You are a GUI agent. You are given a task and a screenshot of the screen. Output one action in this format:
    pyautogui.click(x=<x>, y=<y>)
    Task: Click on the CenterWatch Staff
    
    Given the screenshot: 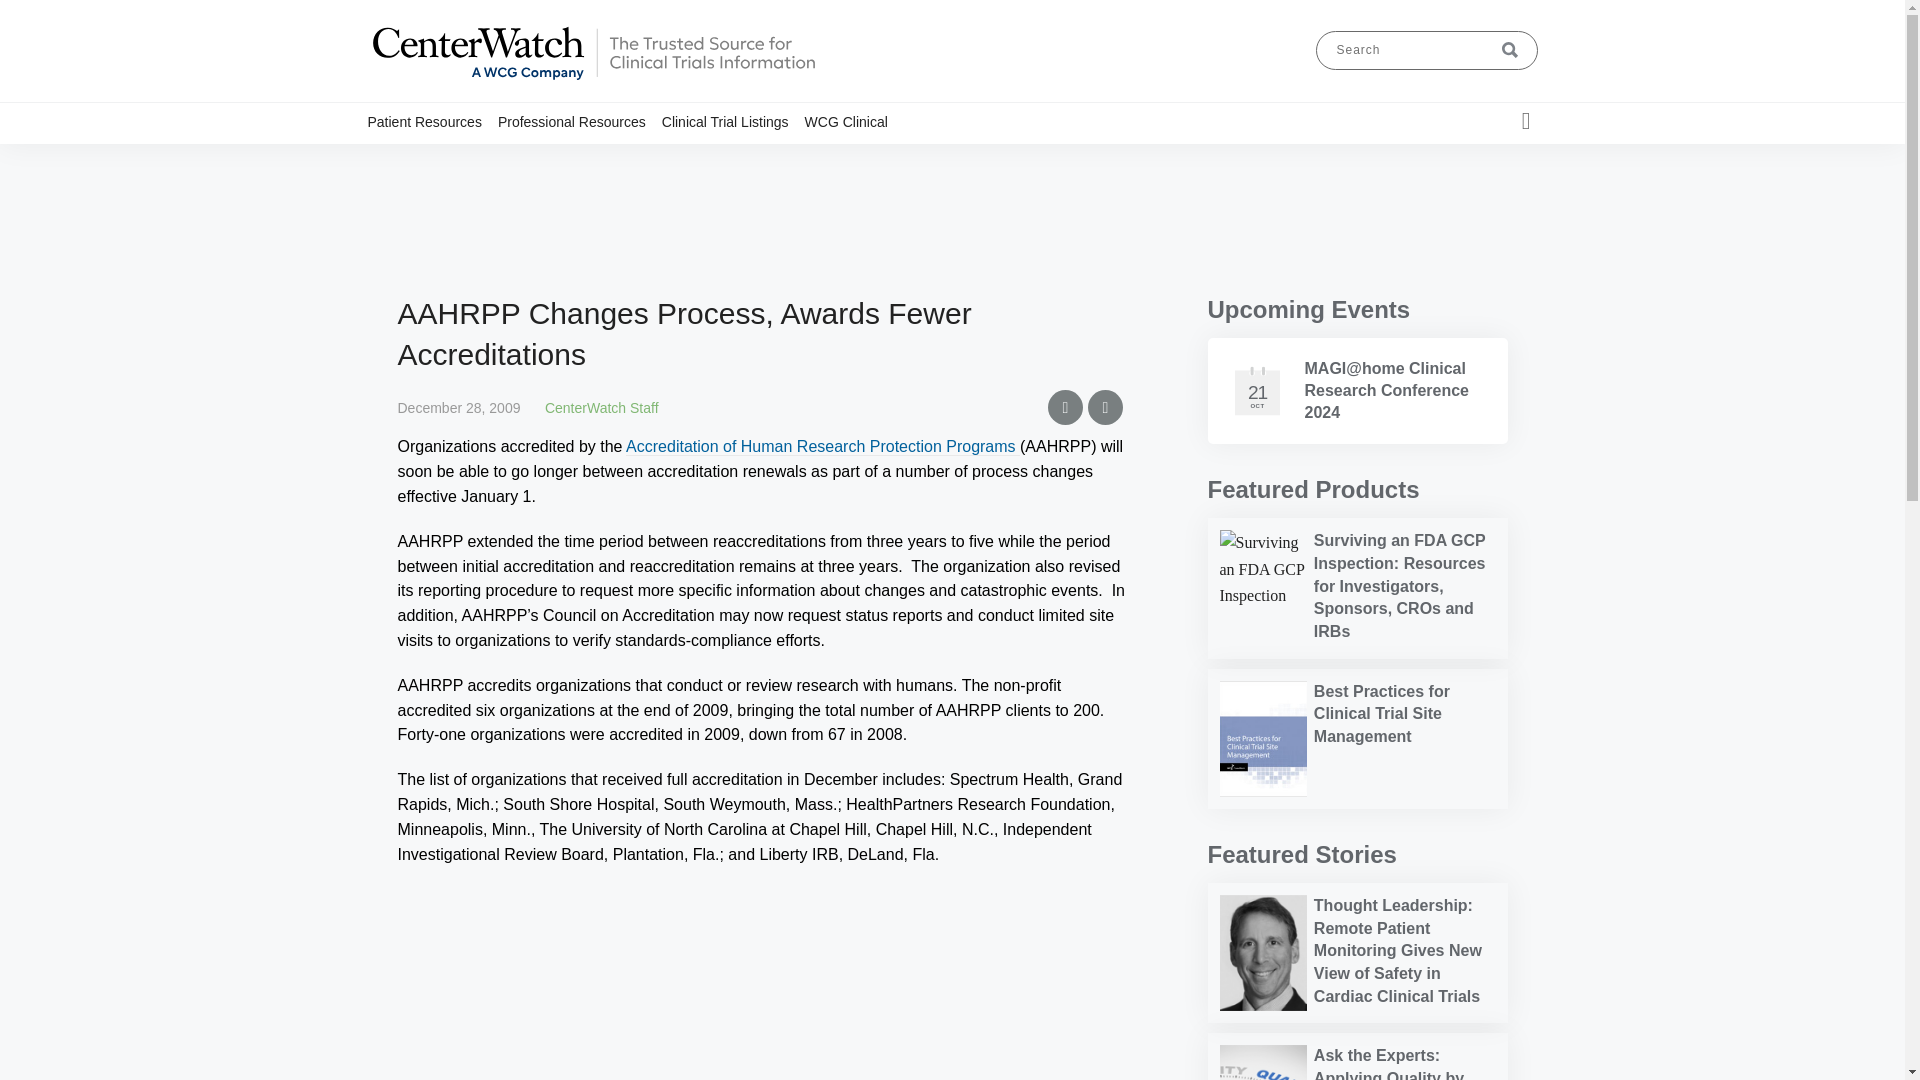 What is the action you would take?
    pyautogui.click(x=602, y=407)
    